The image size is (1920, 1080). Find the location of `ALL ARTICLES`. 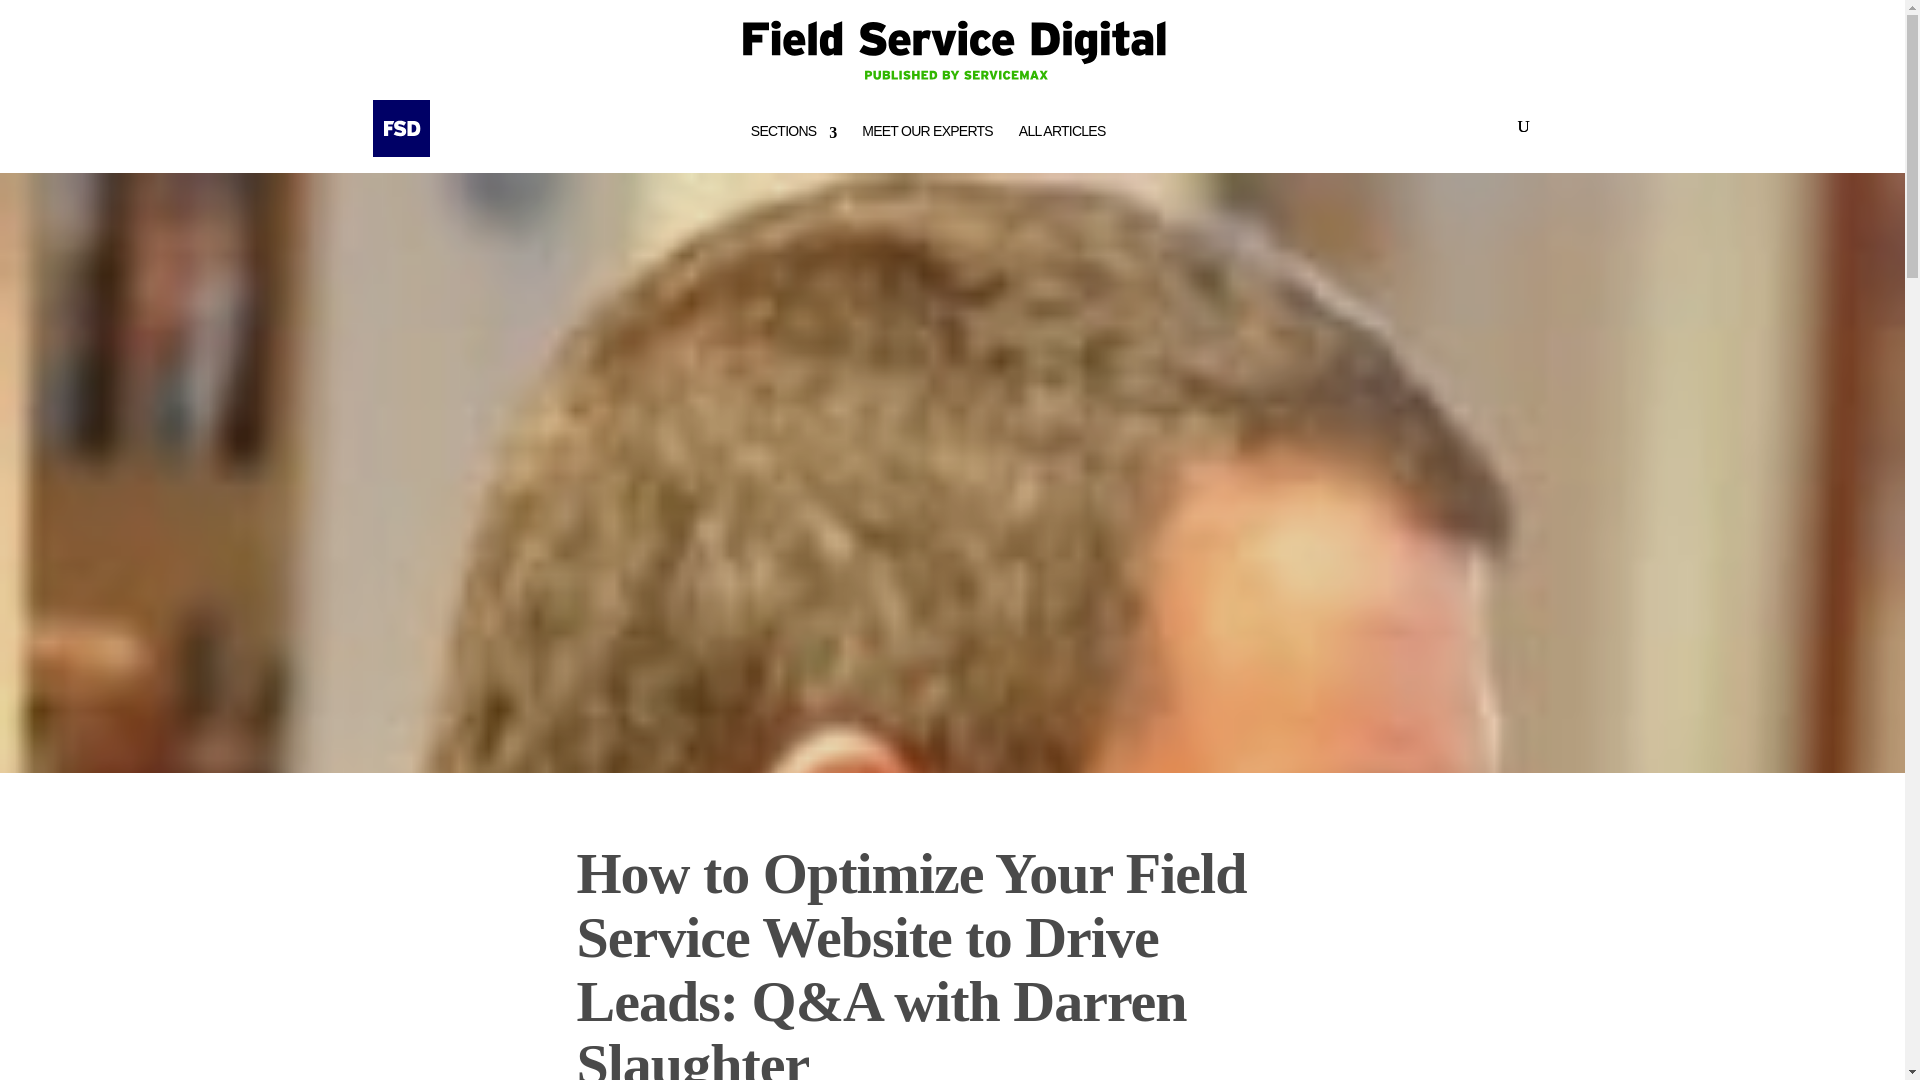

ALL ARTICLES is located at coordinates (1062, 132).